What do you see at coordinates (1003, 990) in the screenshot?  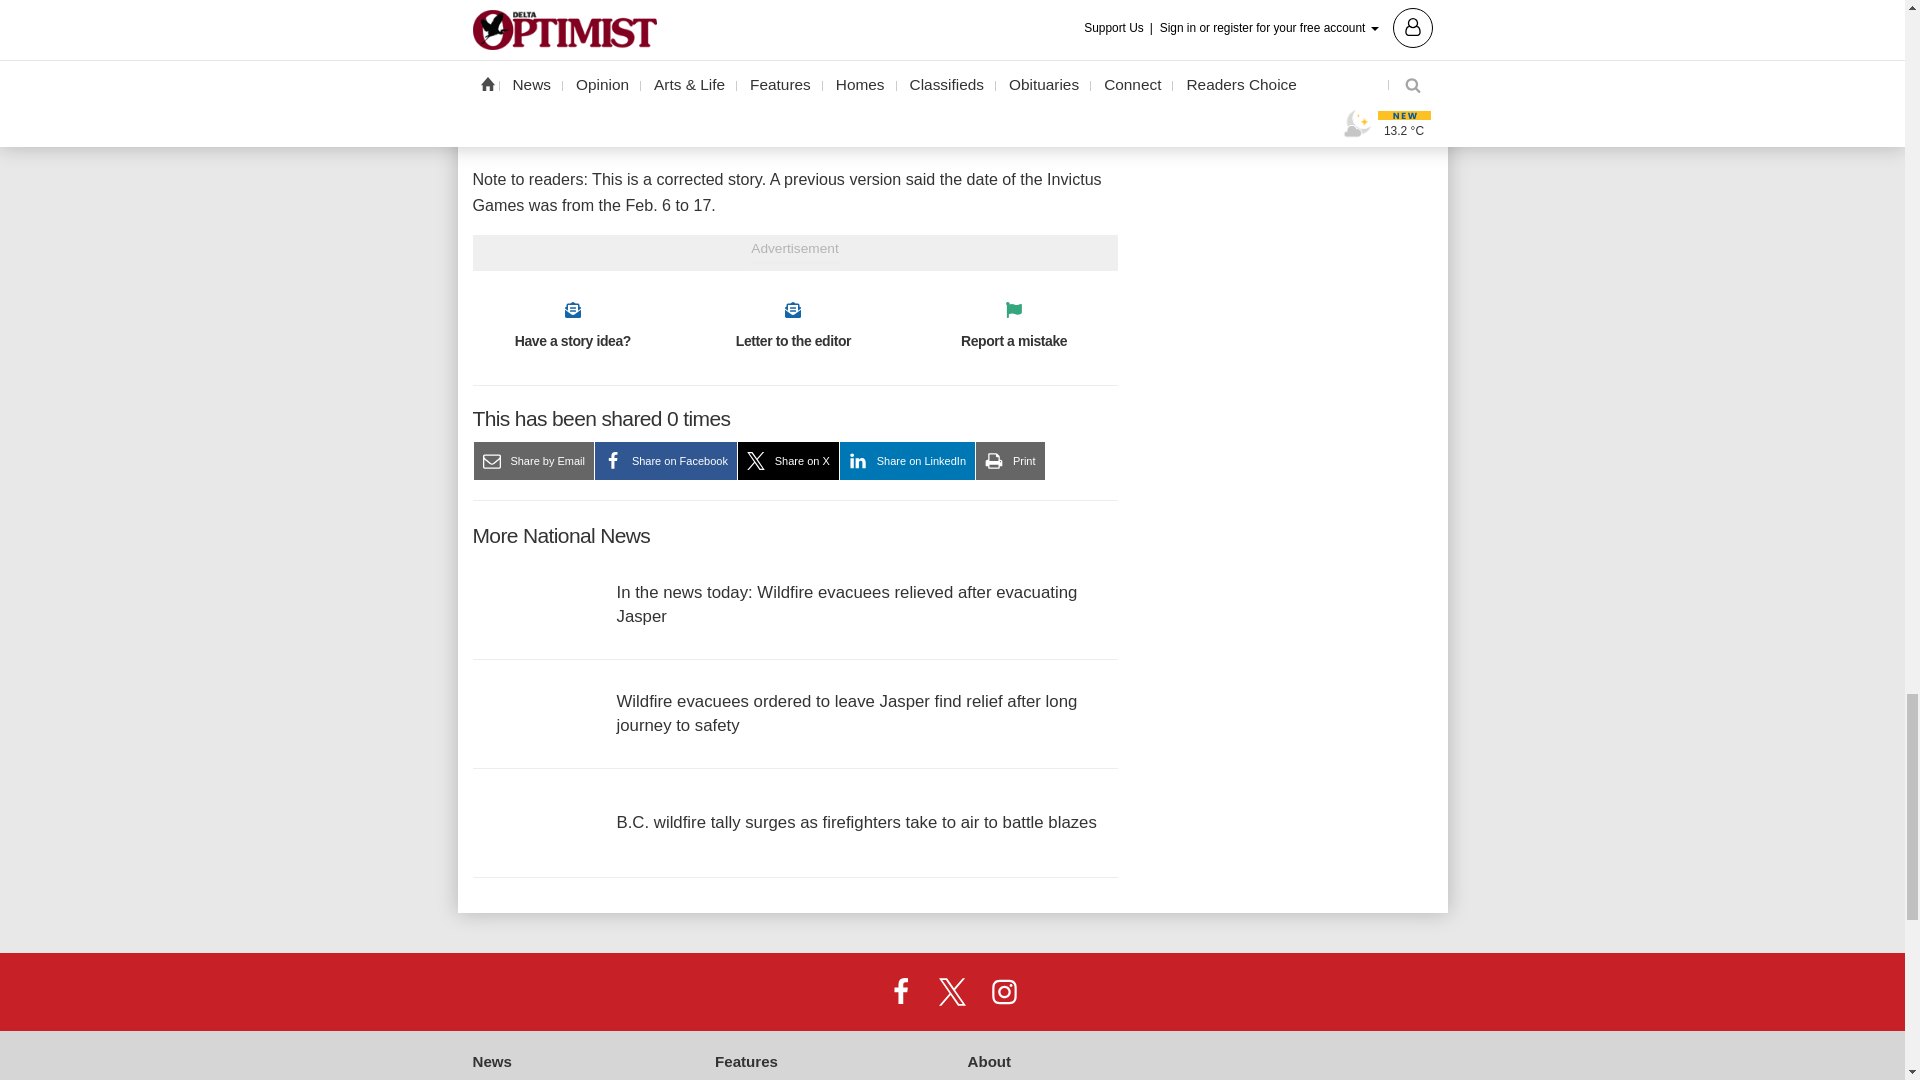 I see `Instagram` at bounding box center [1003, 990].